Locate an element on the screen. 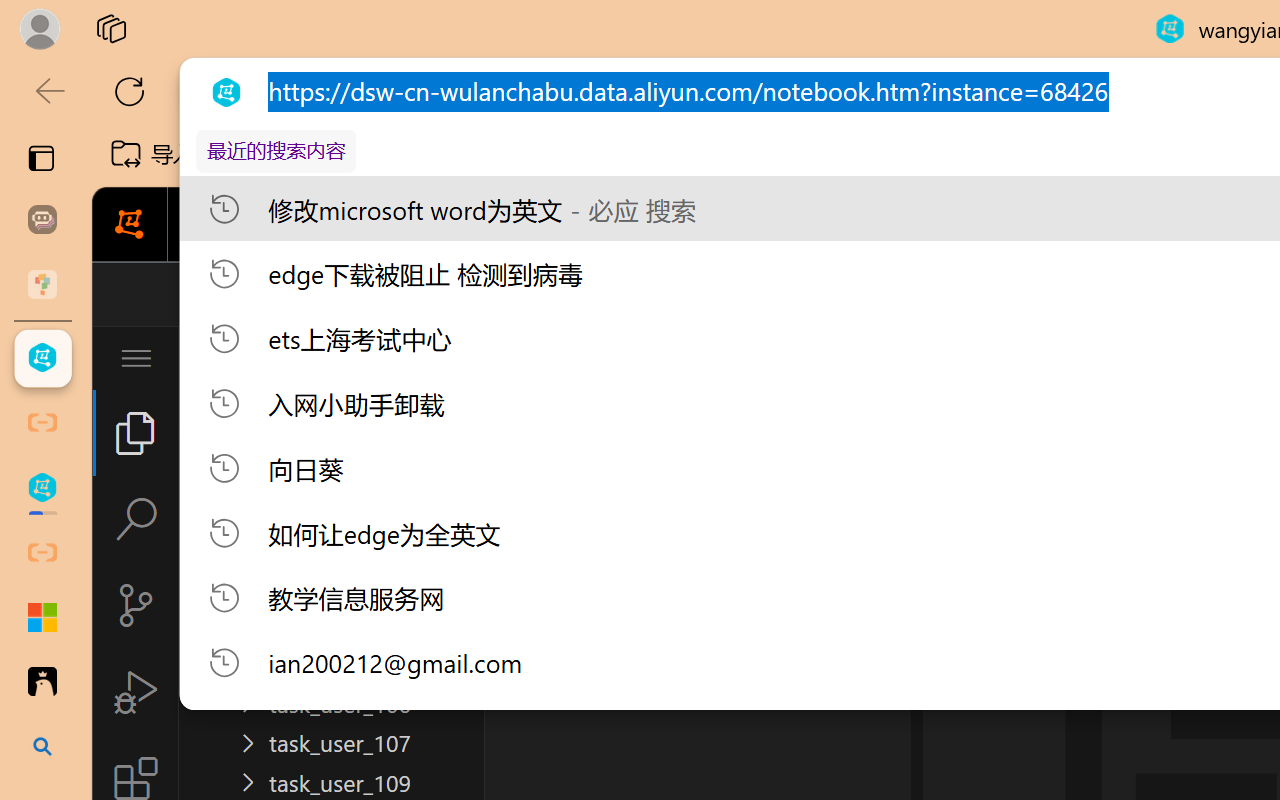 This screenshot has width=1280, height=800. wangyian_webcrawler - DSW is located at coordinates (42, 488).